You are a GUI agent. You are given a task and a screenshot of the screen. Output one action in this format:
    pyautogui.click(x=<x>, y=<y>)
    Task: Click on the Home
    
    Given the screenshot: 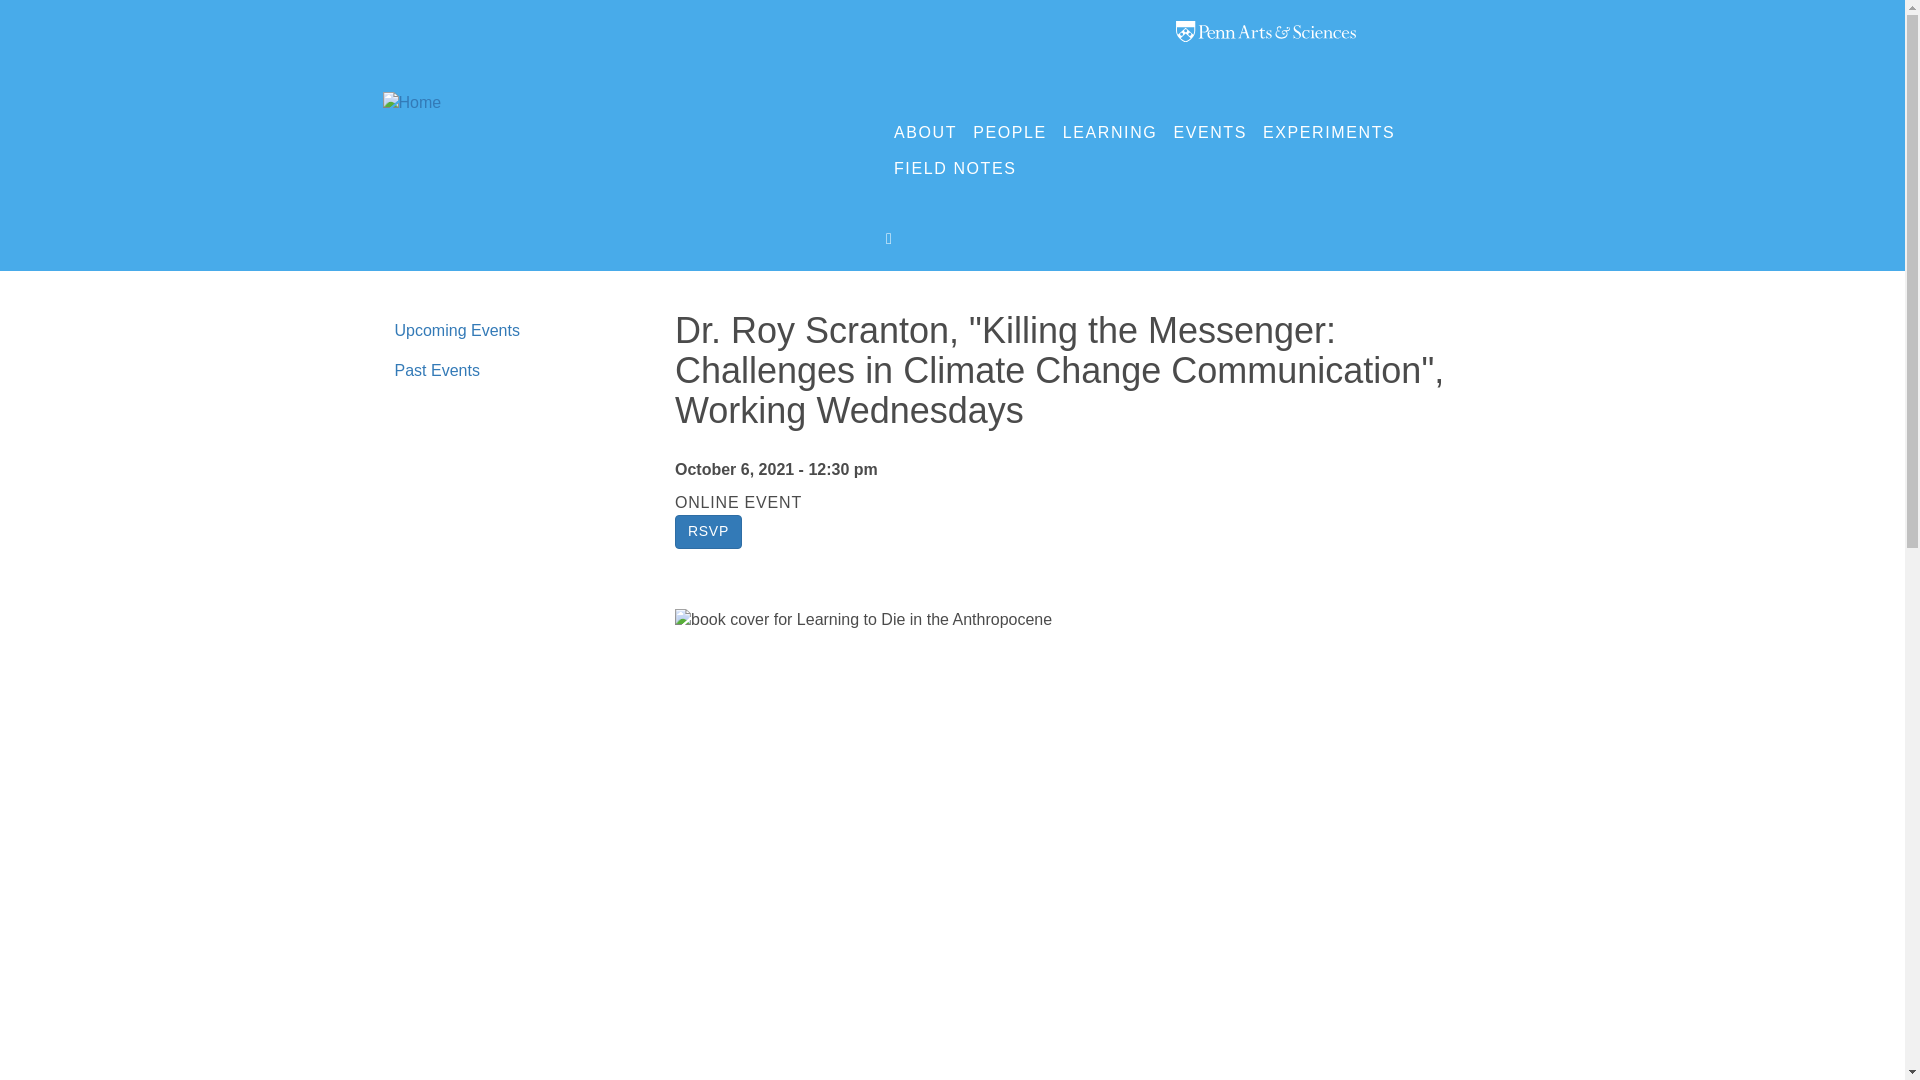 What is the action you would take?
    pyautogui.click(x=412, y=113)
    